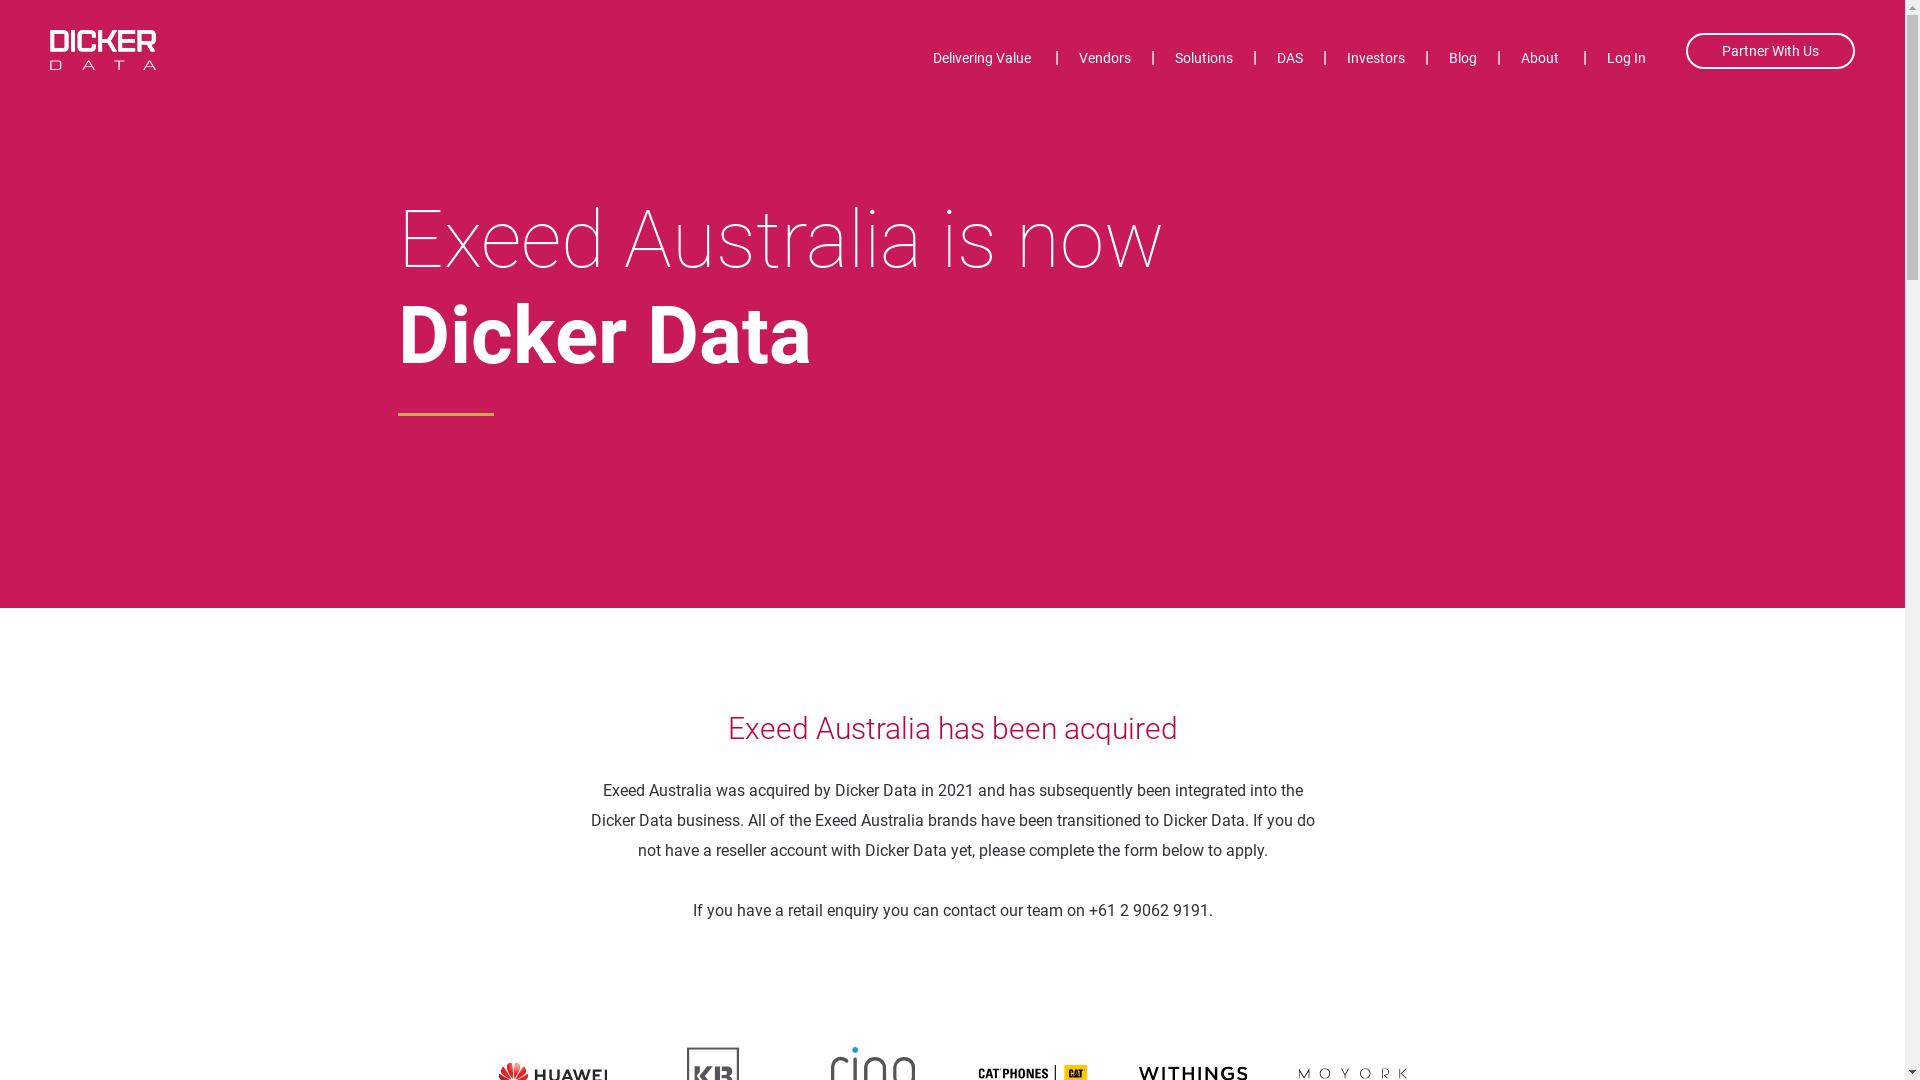  I want to click on Investors, so click(1376, 62).